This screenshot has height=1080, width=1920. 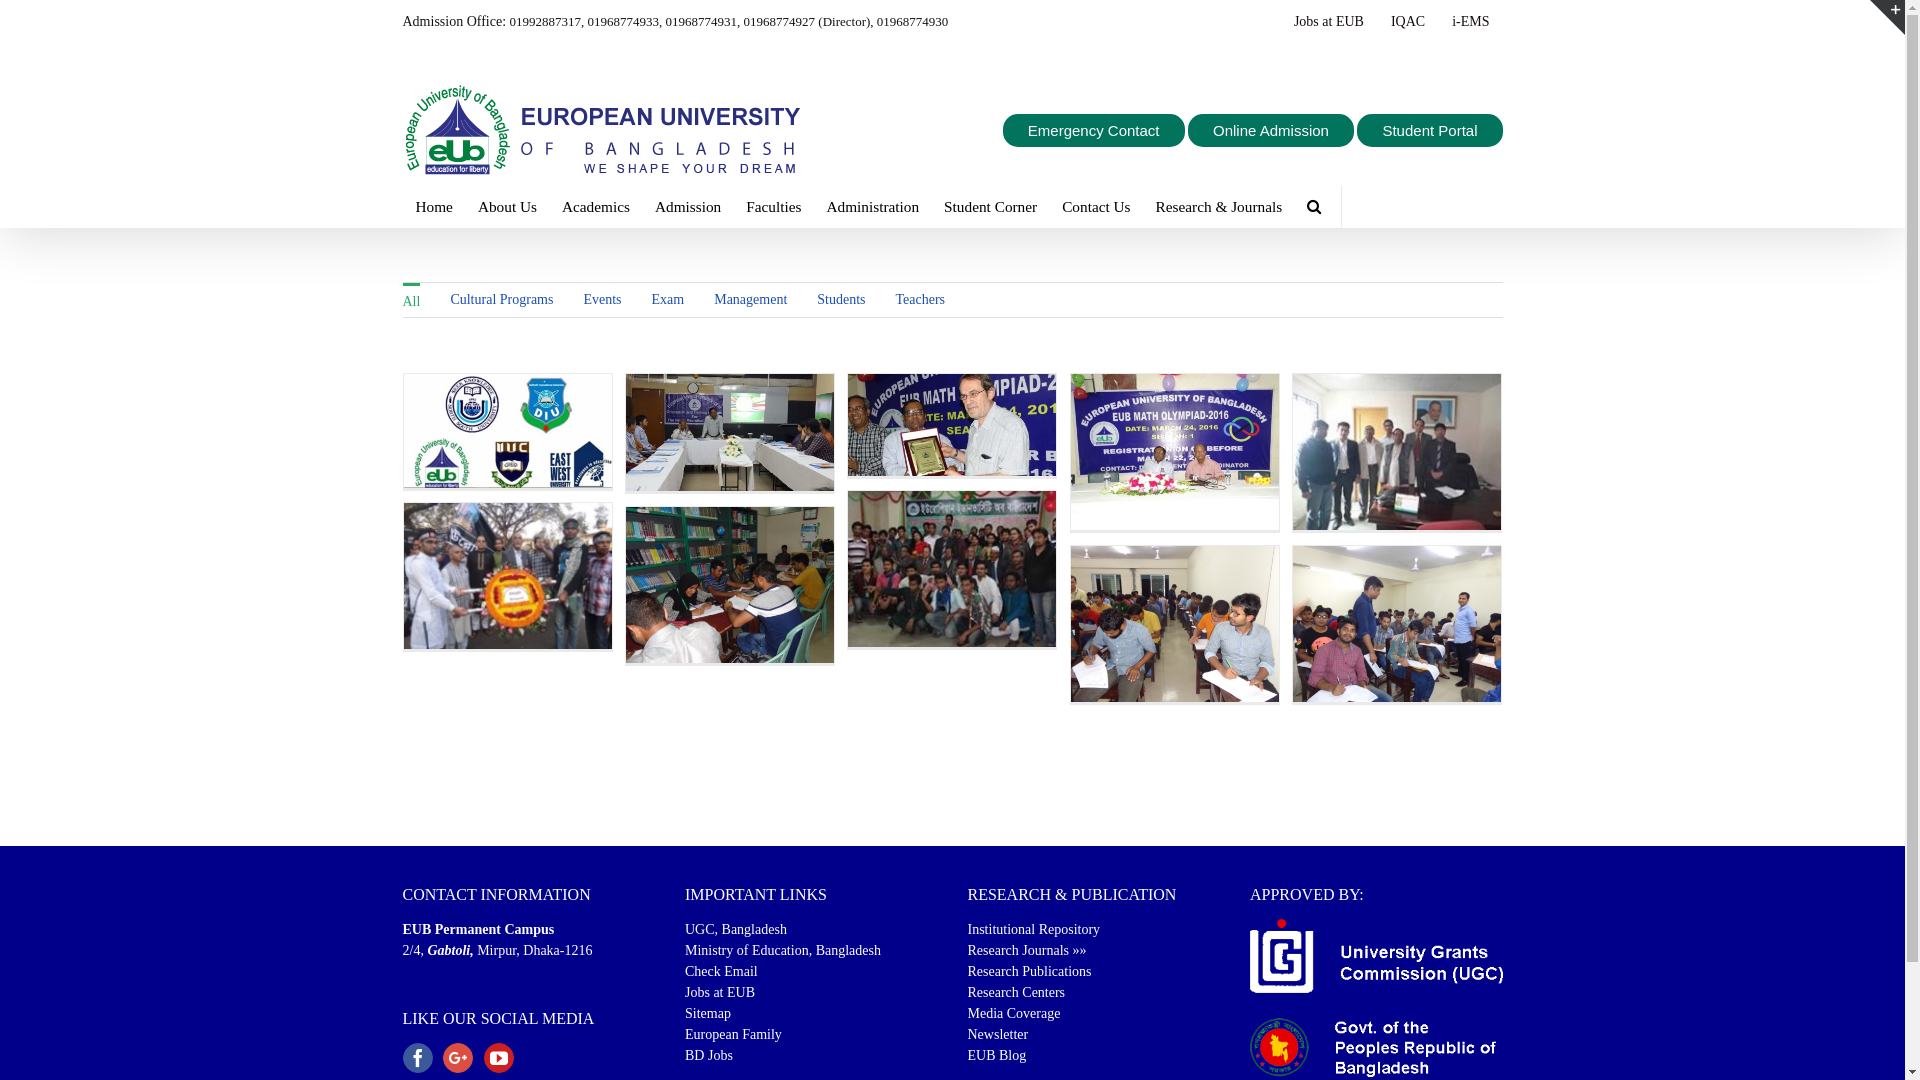 I want to click on European Family, so click(x=734, y=1034).